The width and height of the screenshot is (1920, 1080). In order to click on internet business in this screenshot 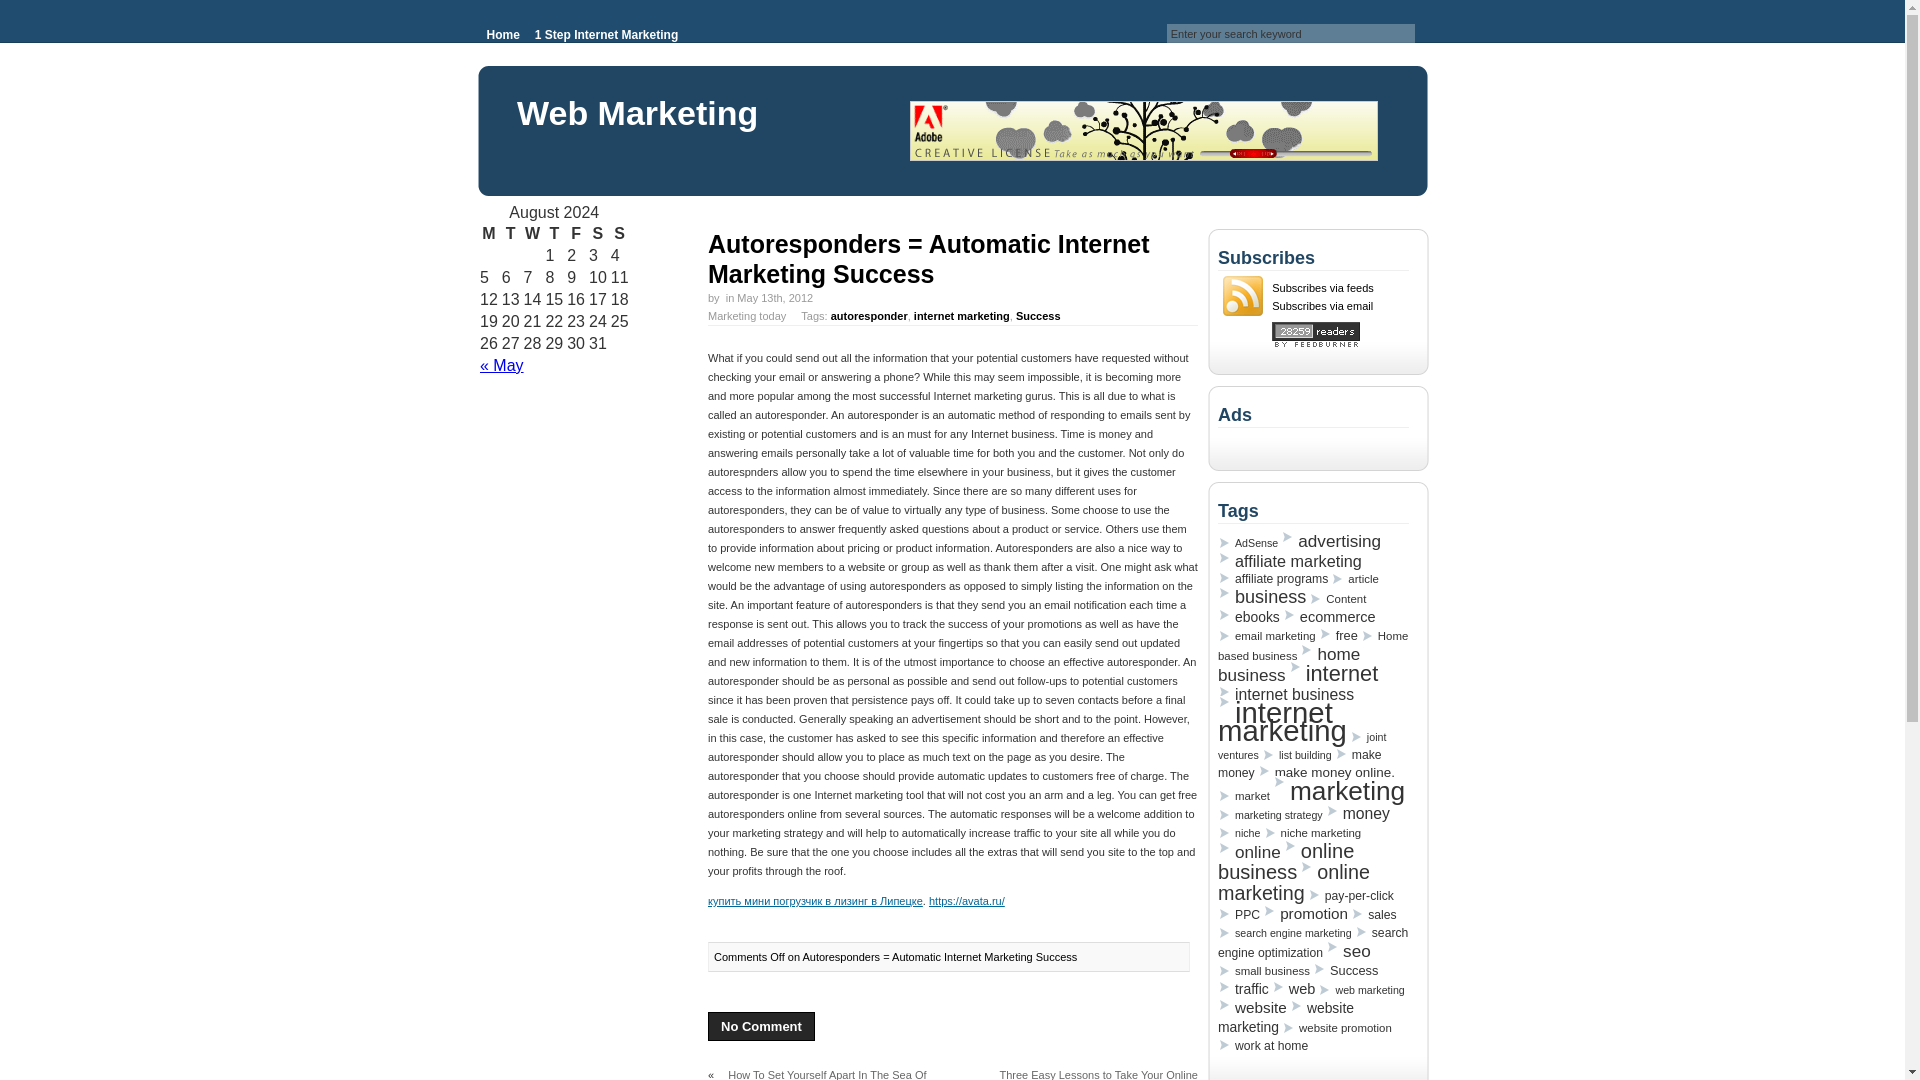, I will do `click(1285, 694)`.